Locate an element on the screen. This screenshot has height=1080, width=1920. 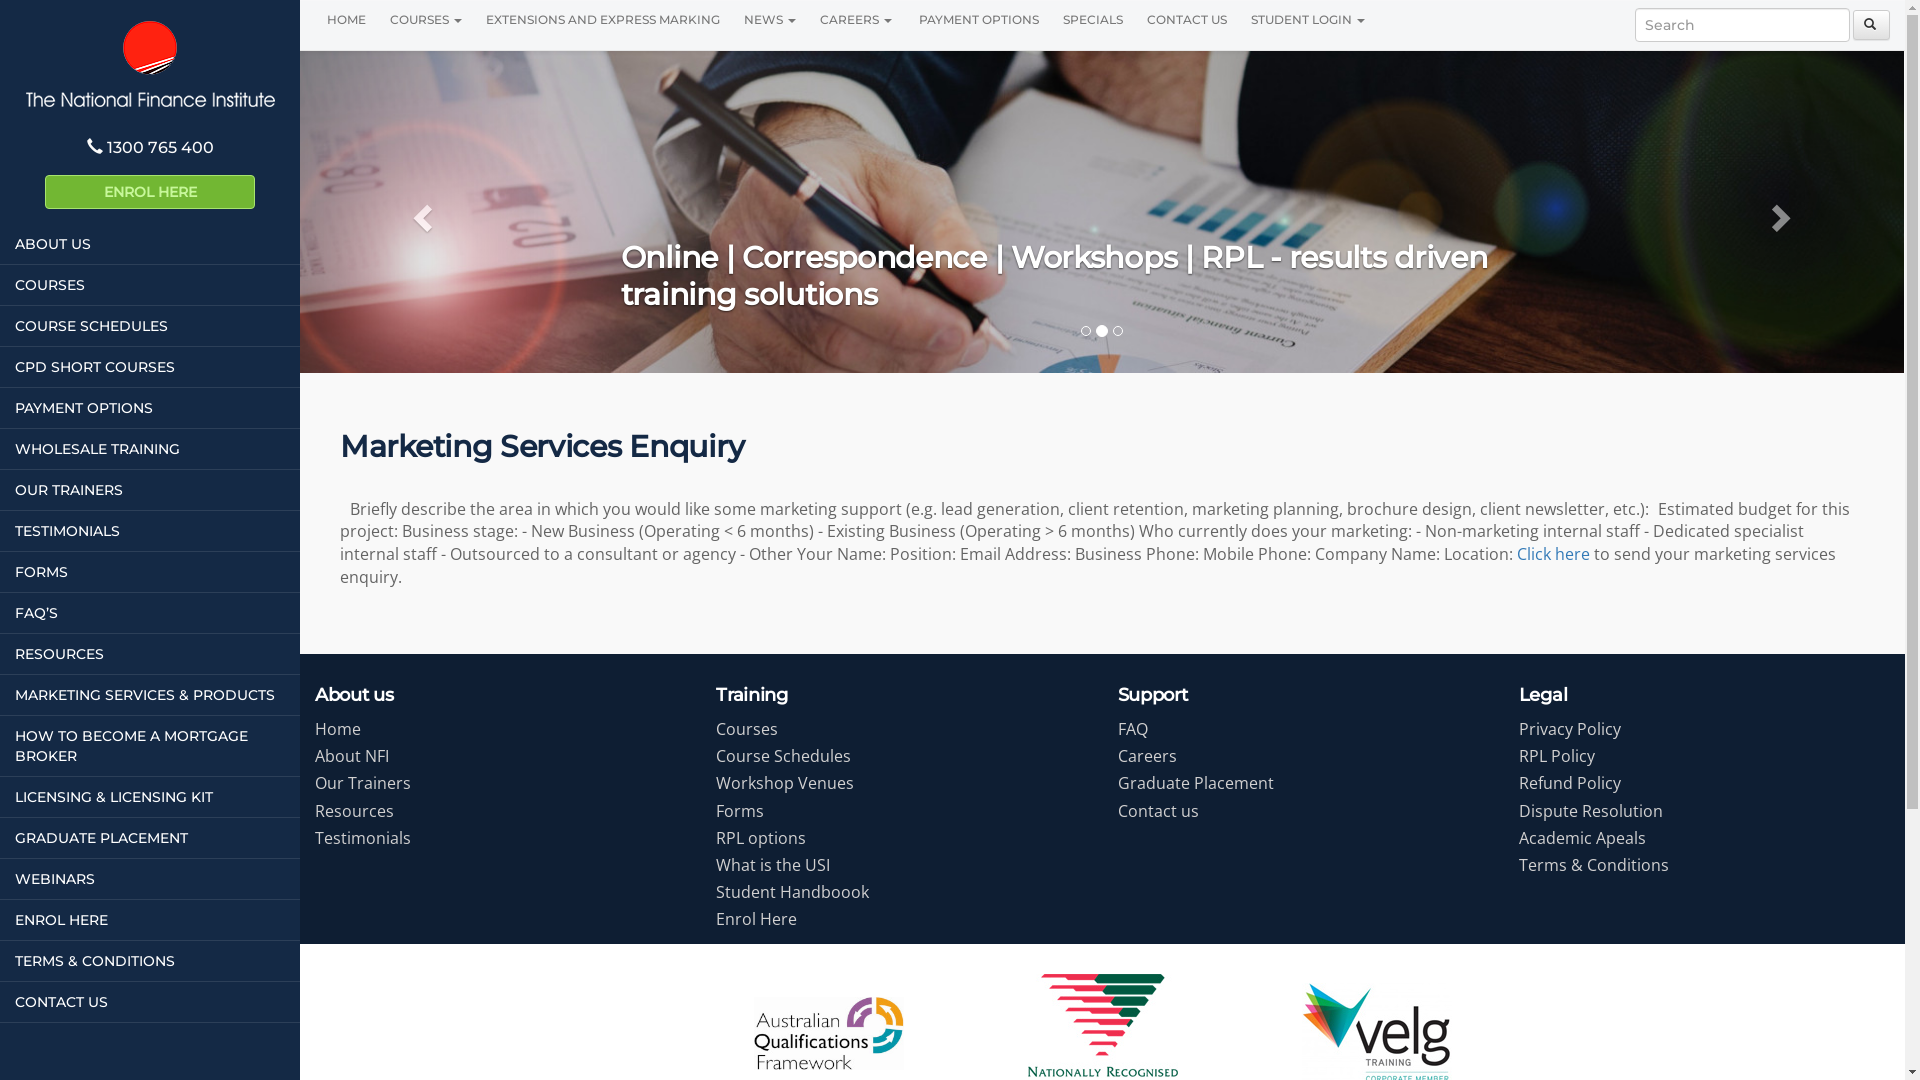
ABOUT US is located at coordinates (150, 244).